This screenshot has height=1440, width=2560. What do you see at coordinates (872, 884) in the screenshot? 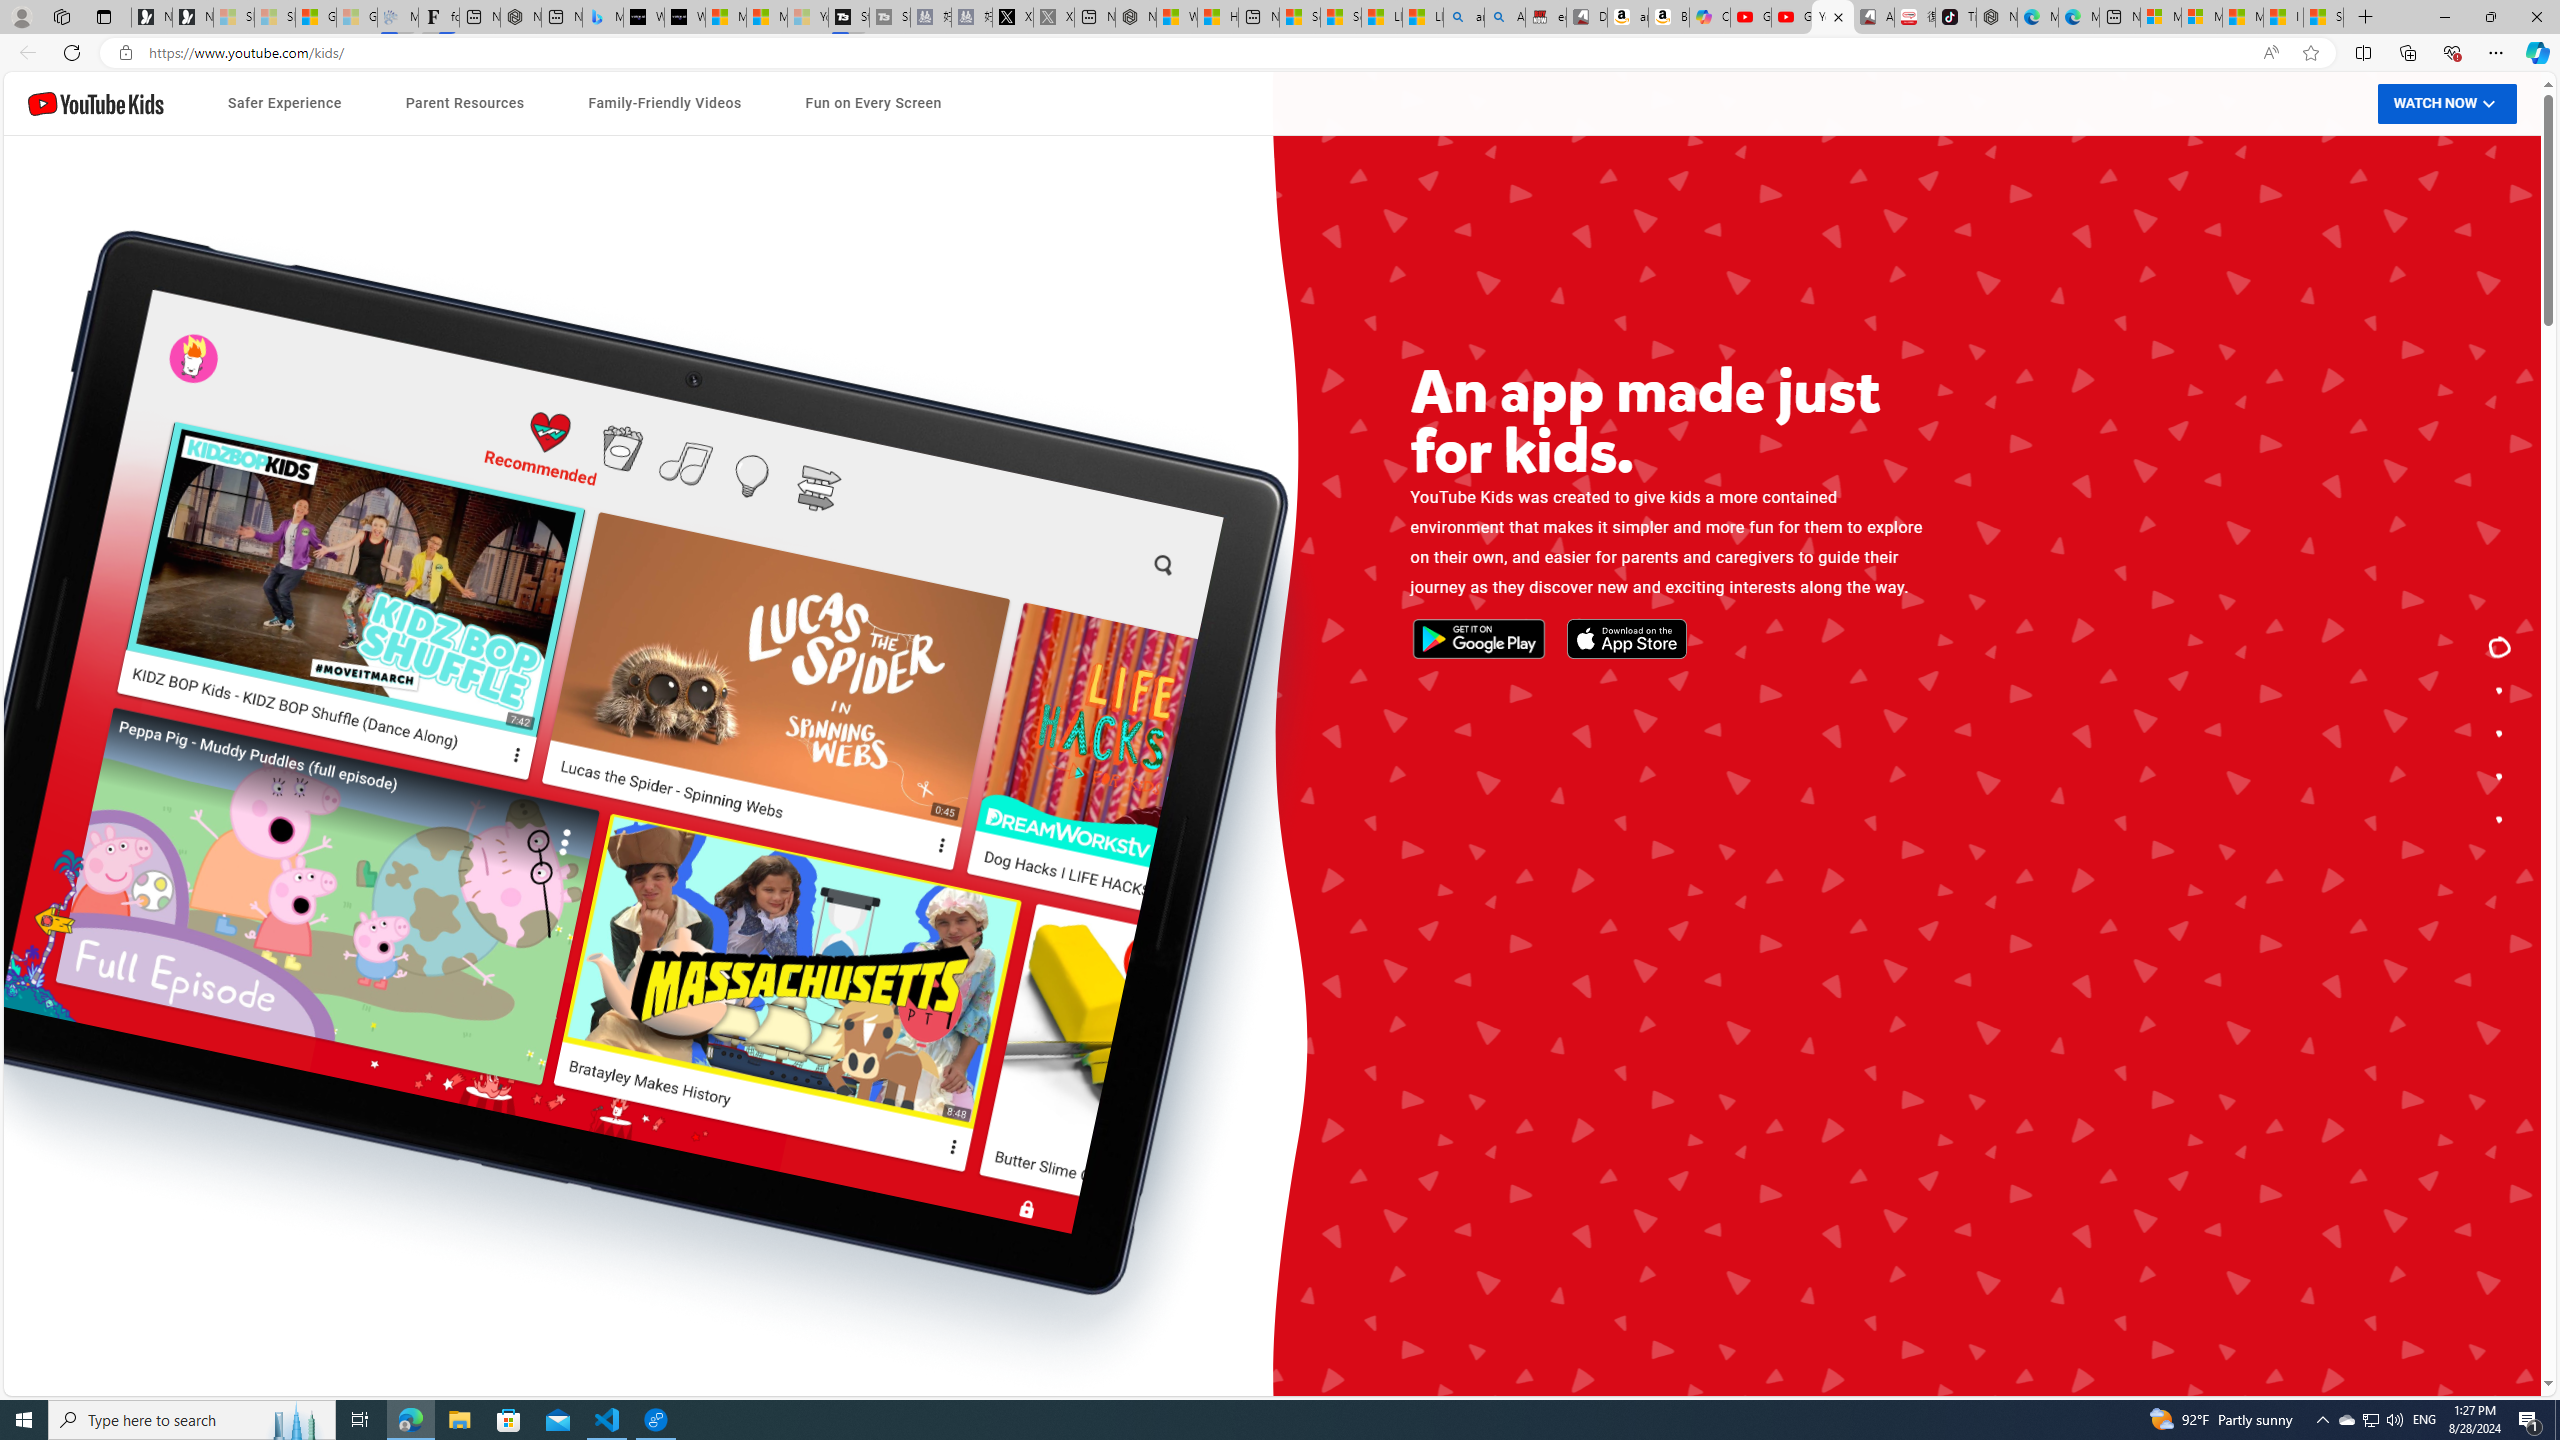
I see `02Content Level by Age` at bounding box center [872, 884].